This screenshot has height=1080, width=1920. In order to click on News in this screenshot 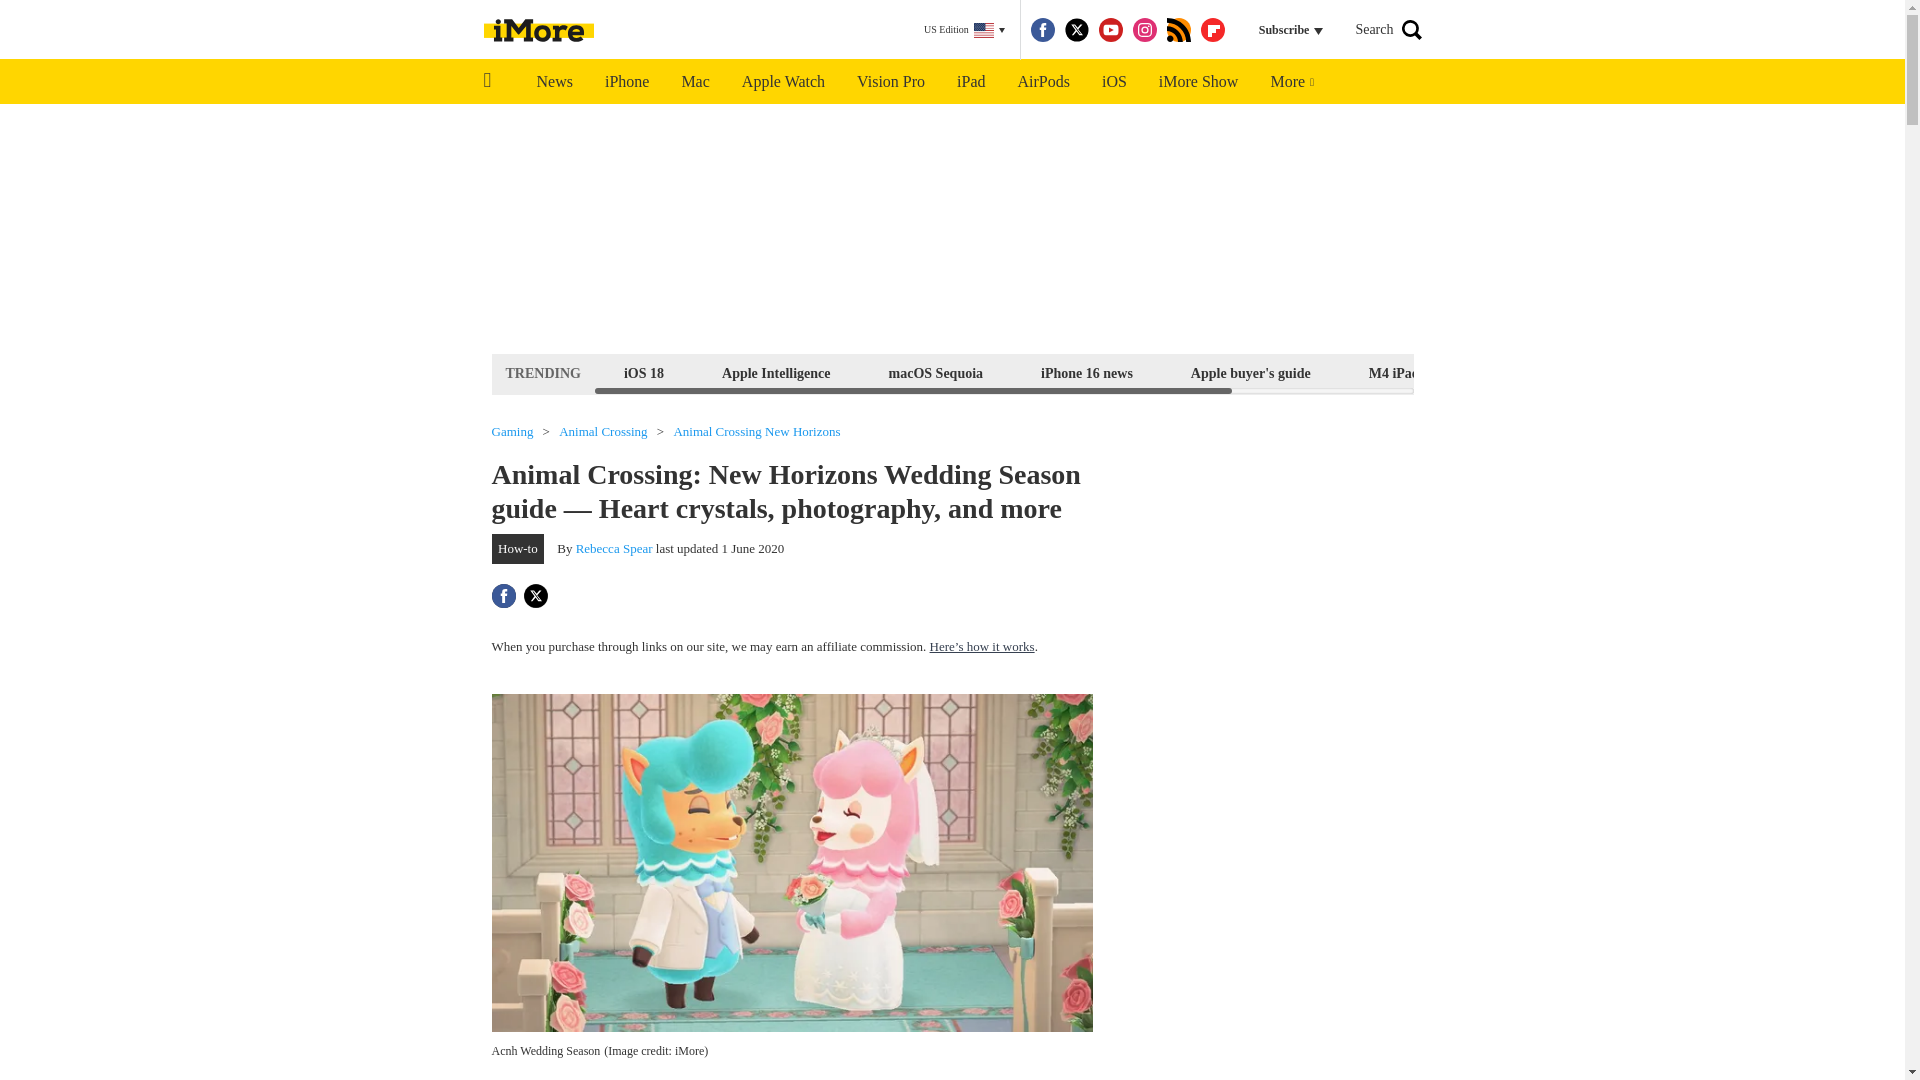, I will do `click(554, 82)`.